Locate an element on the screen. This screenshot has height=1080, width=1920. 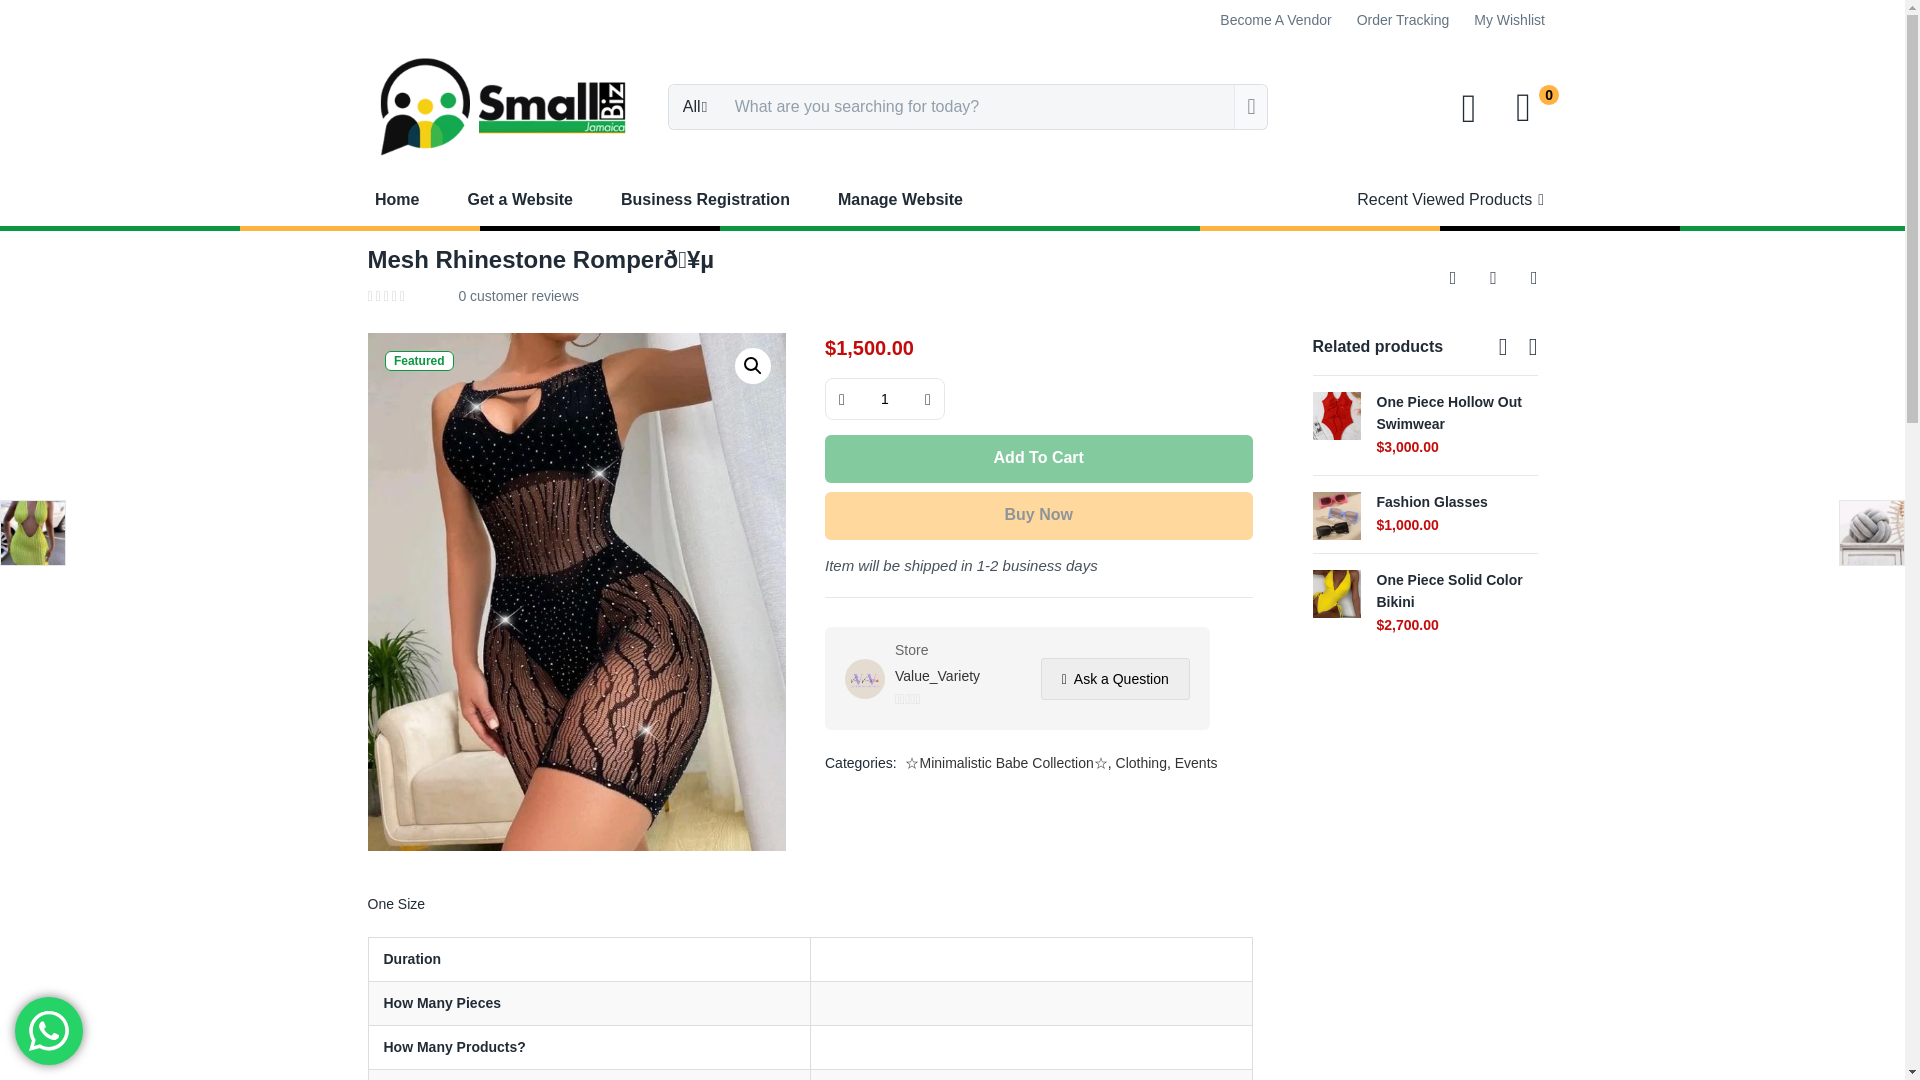
No reviews yet! is located at coordinates (930, 700).